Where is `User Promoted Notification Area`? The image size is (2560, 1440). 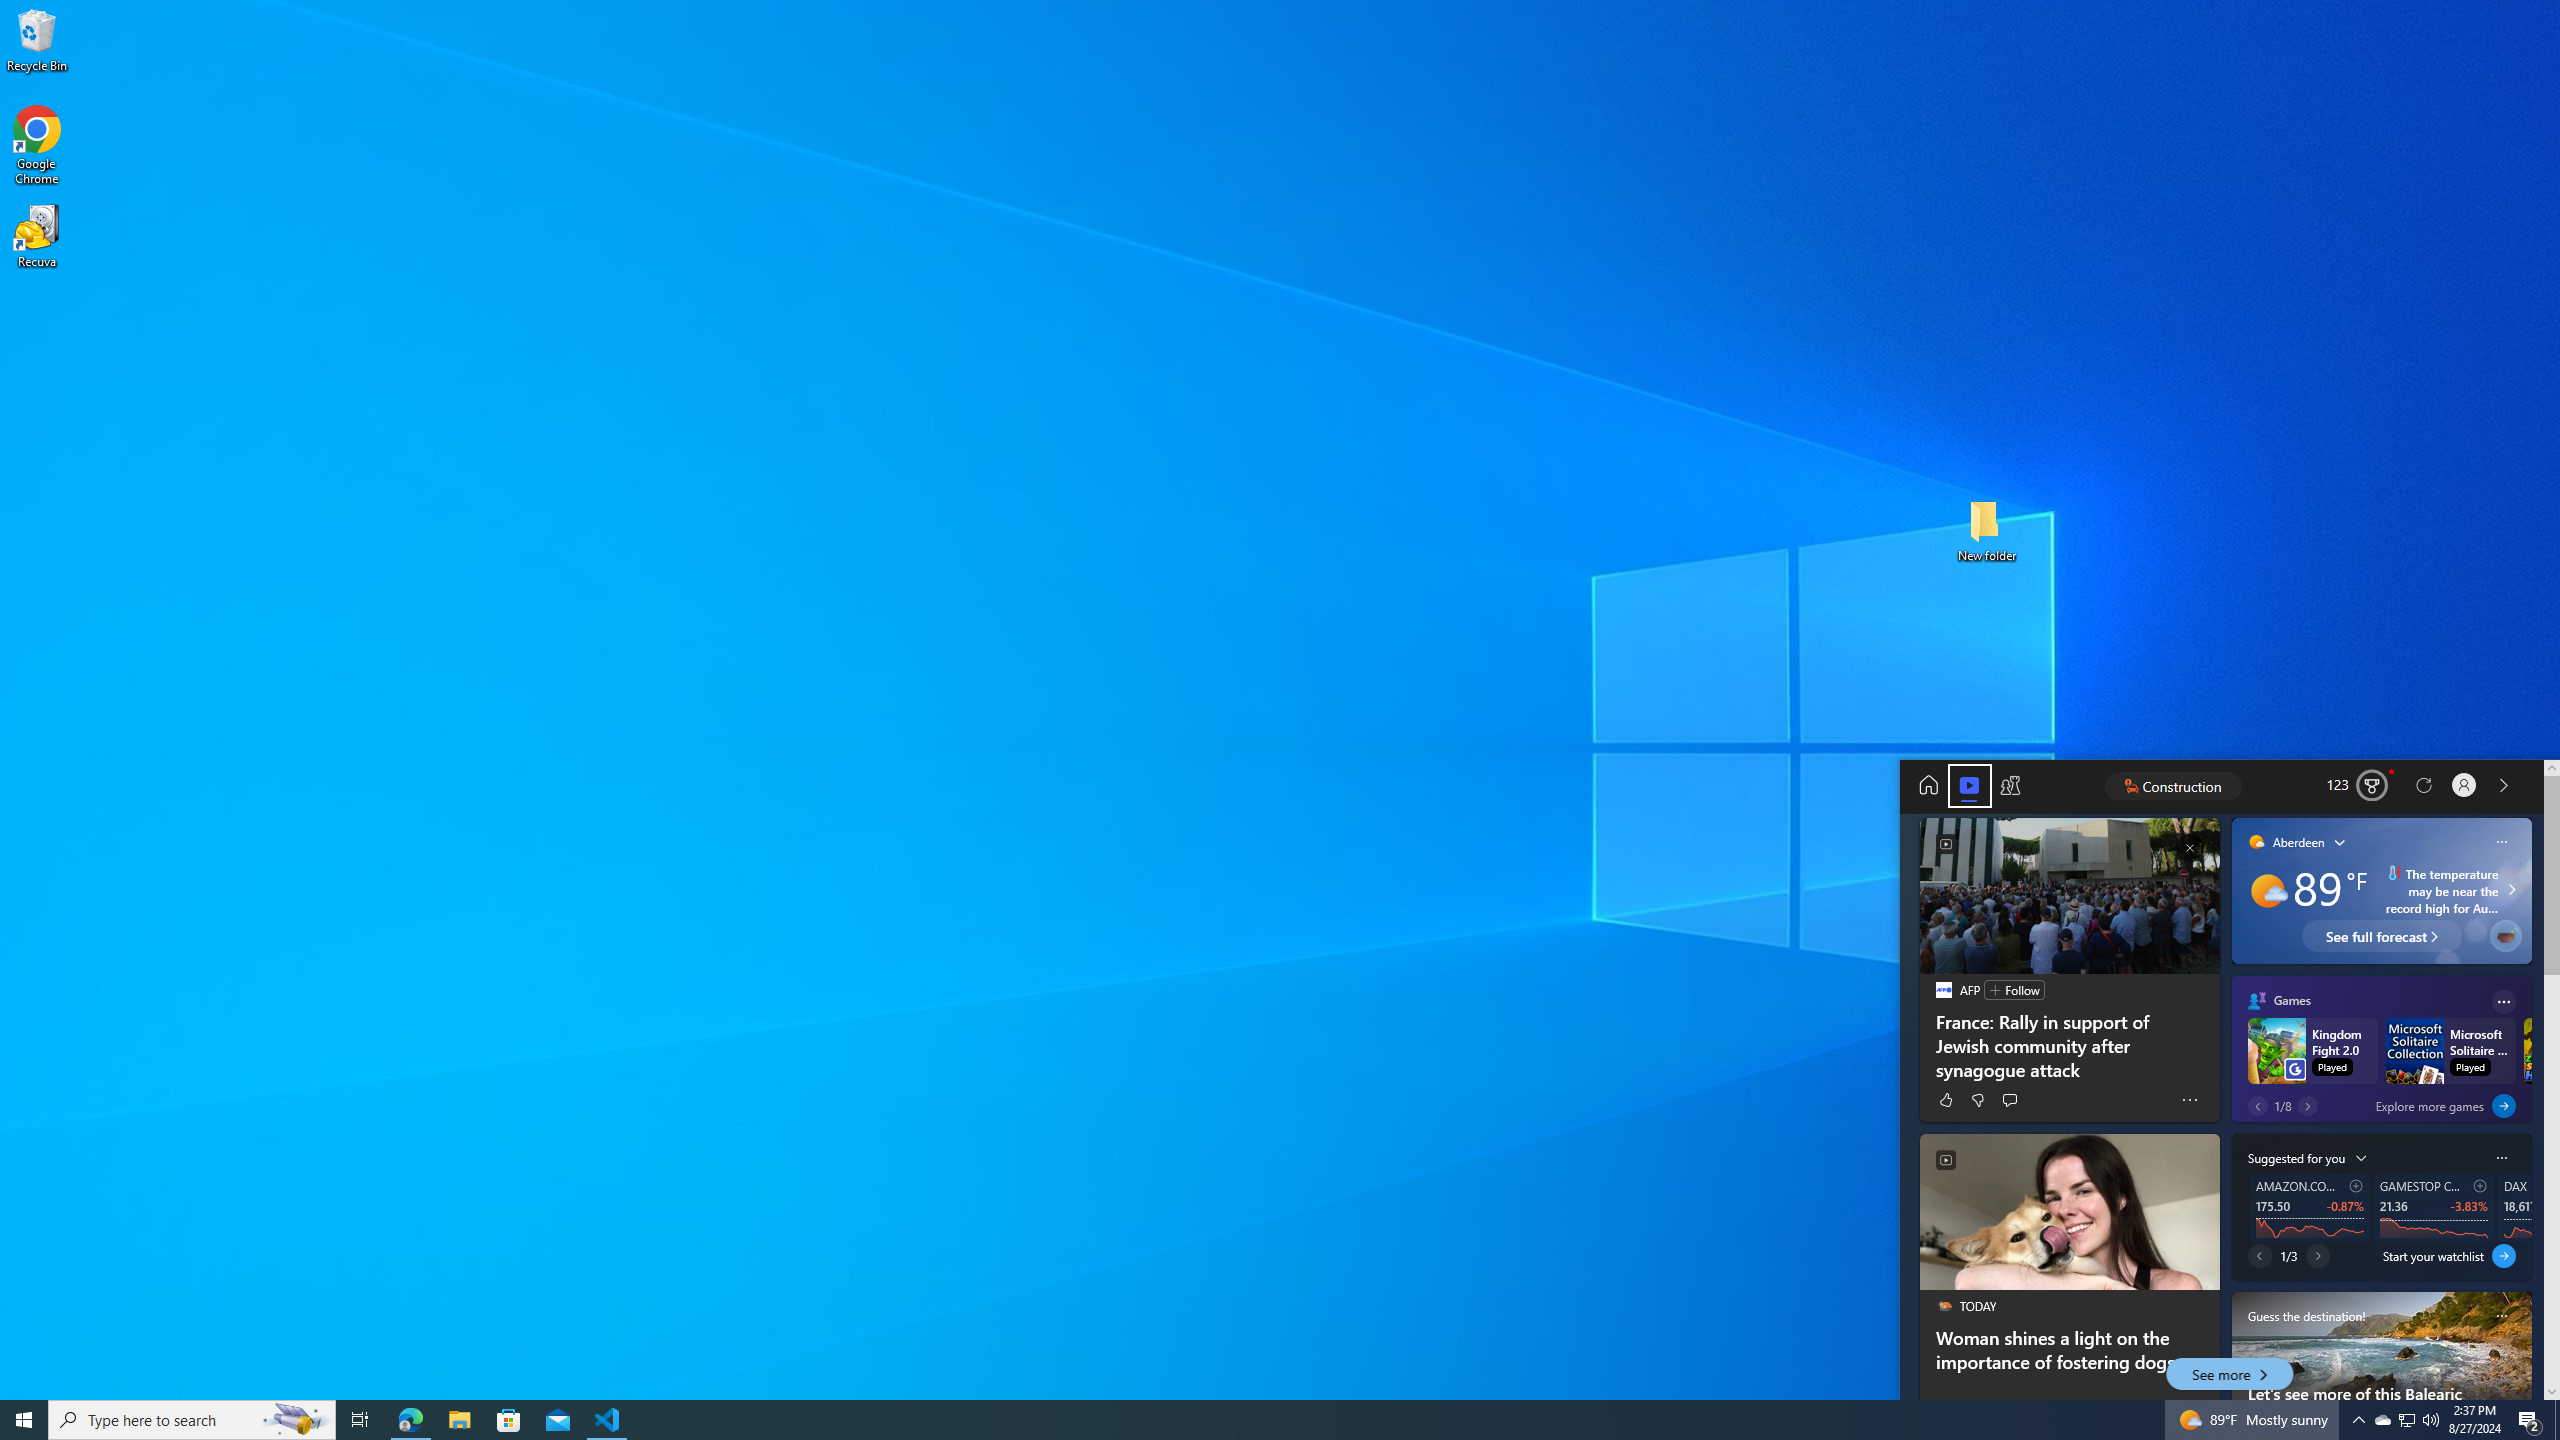
User Promoted Notification Area is located at coordinates (2530, 1420).